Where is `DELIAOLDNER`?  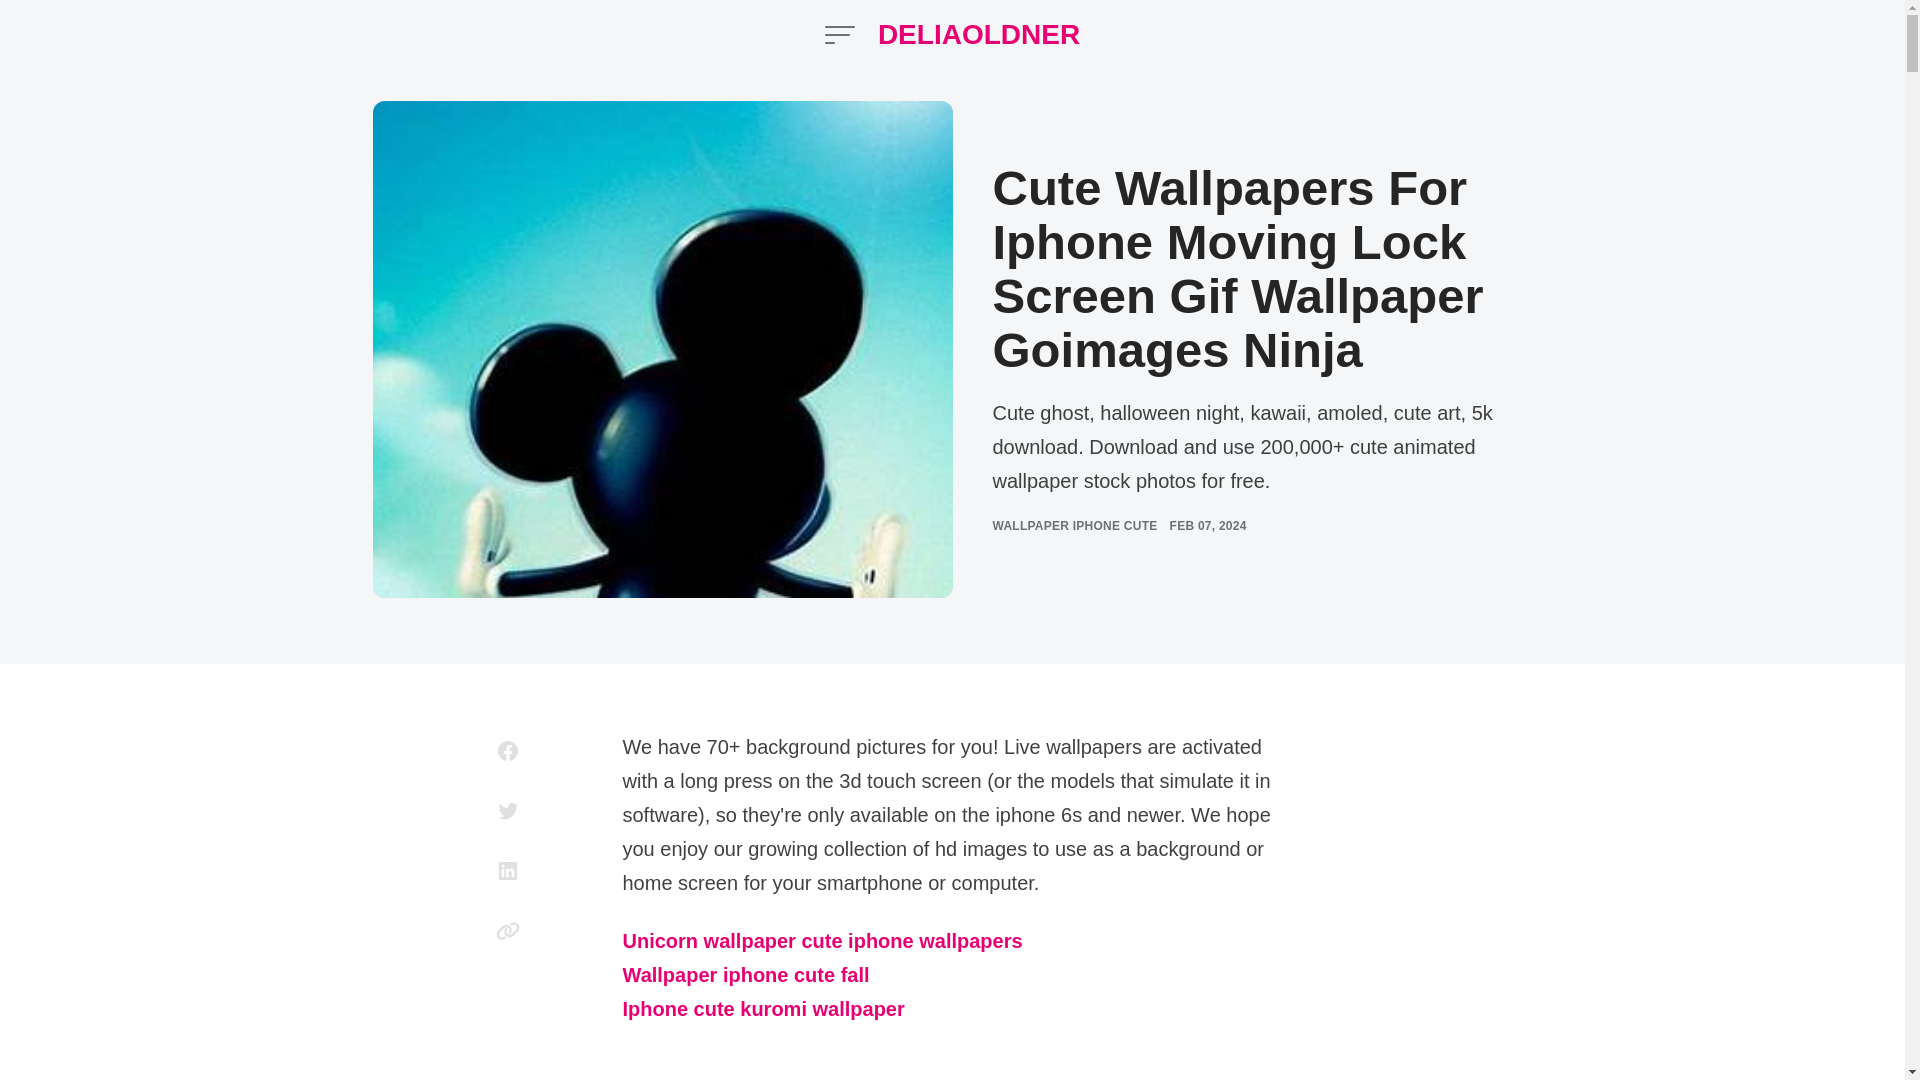
DELIAOLDNER is located at coordinates (978, 34).